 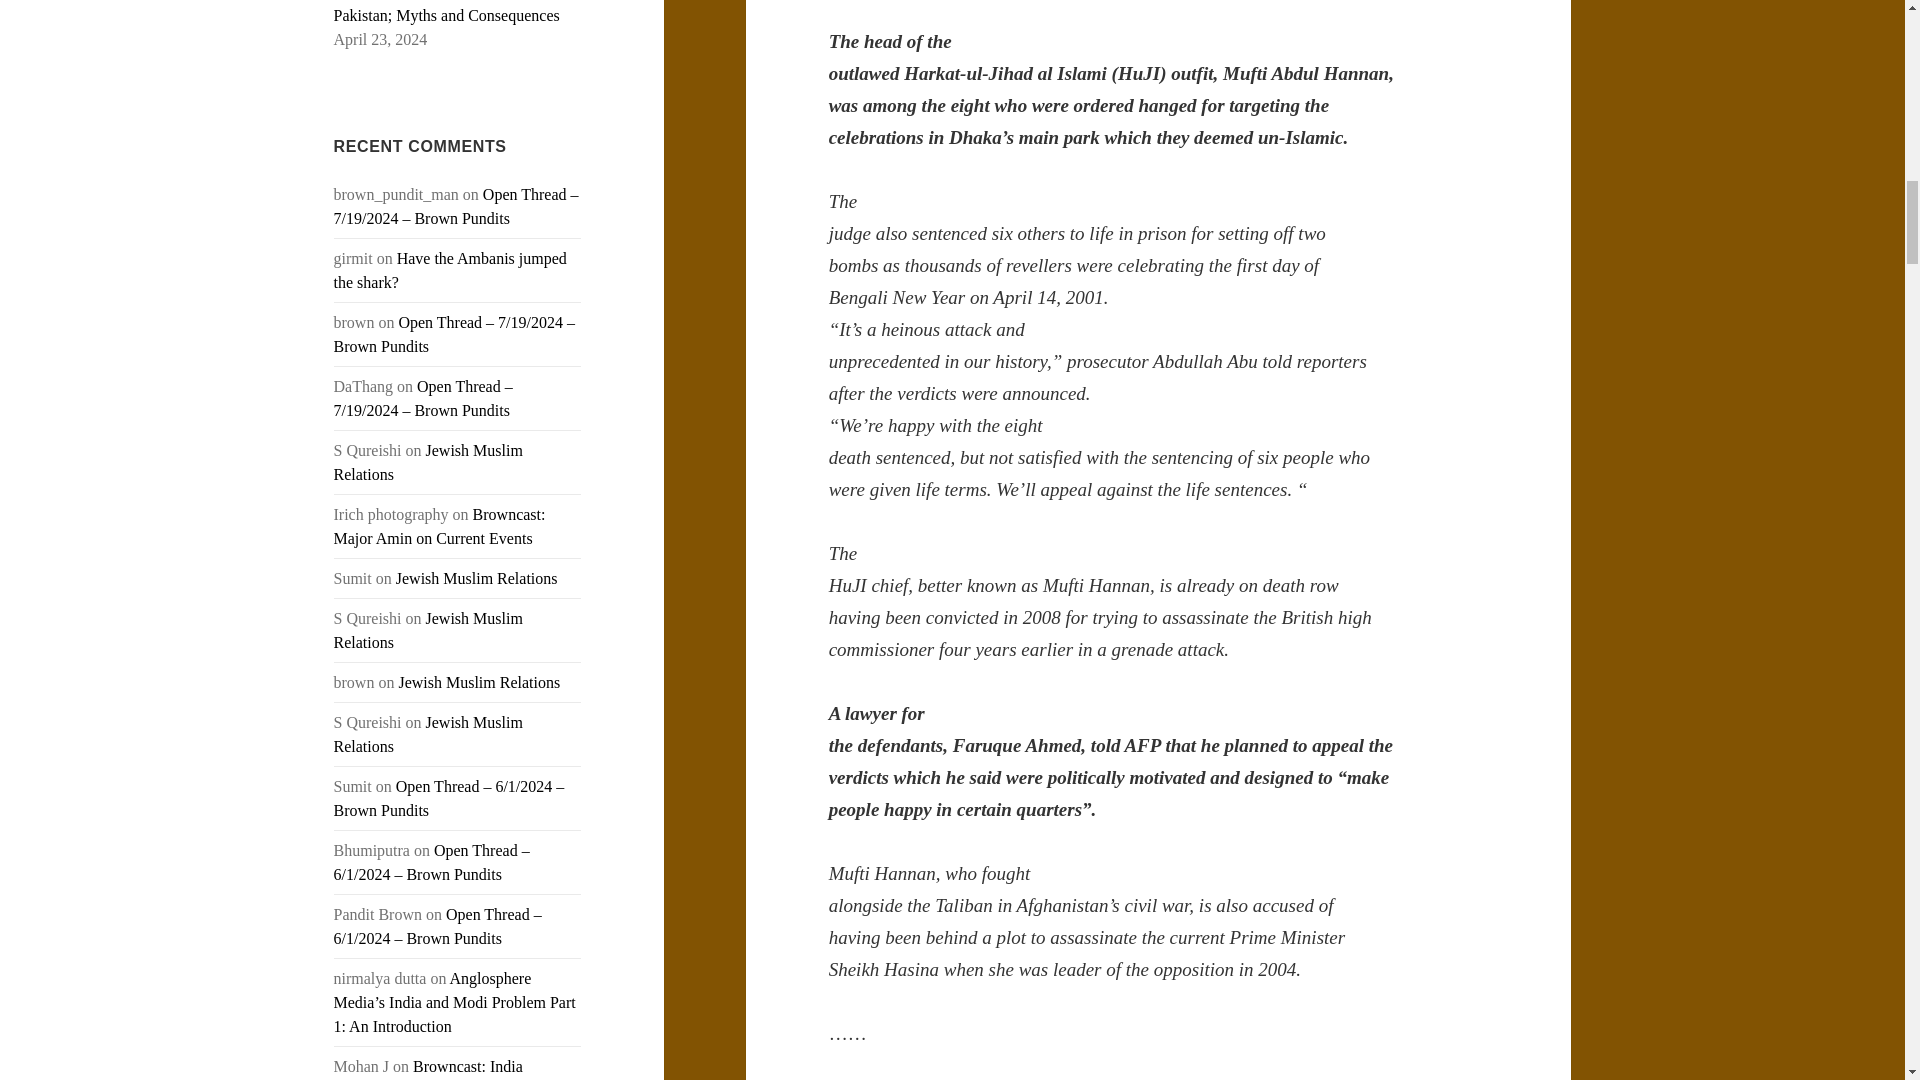 I want to click on Jewish Muslim Relations, so click(x=428, y=462).